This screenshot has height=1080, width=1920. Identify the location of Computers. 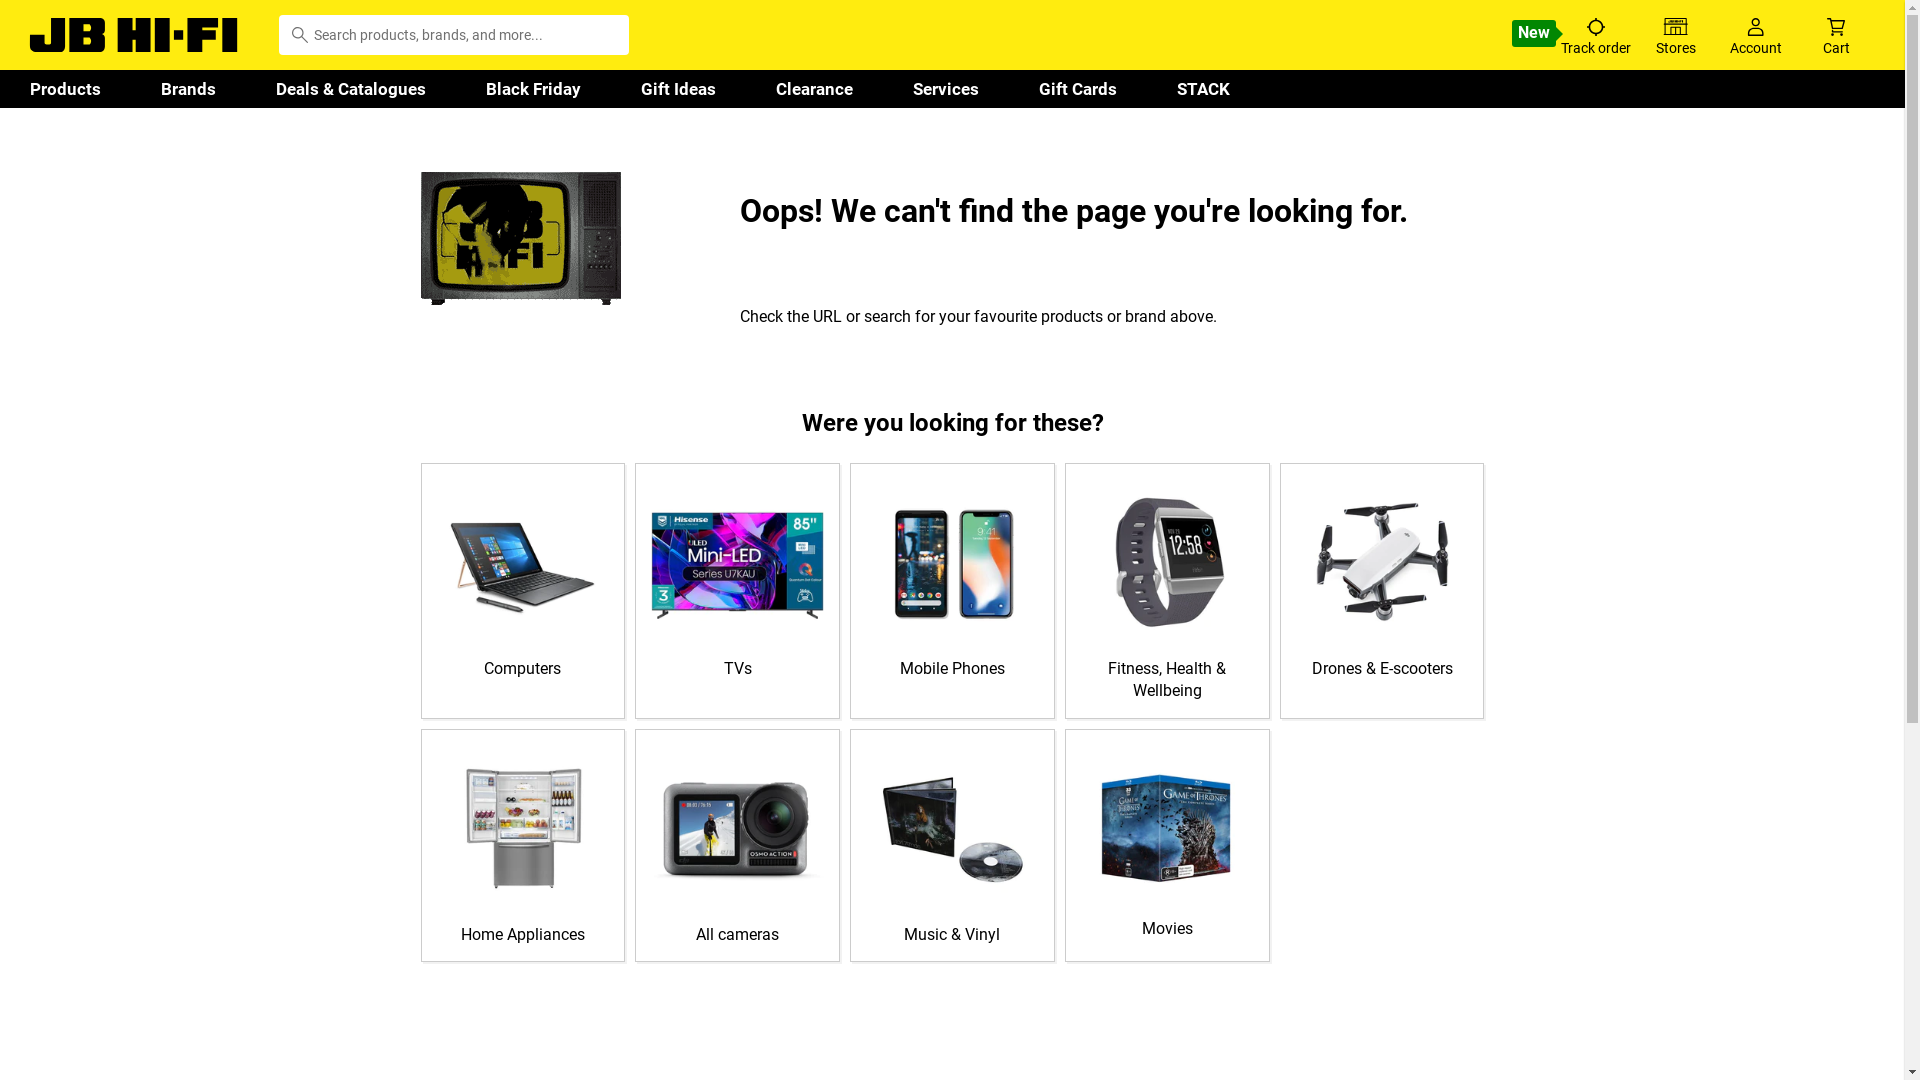
(522, 580).